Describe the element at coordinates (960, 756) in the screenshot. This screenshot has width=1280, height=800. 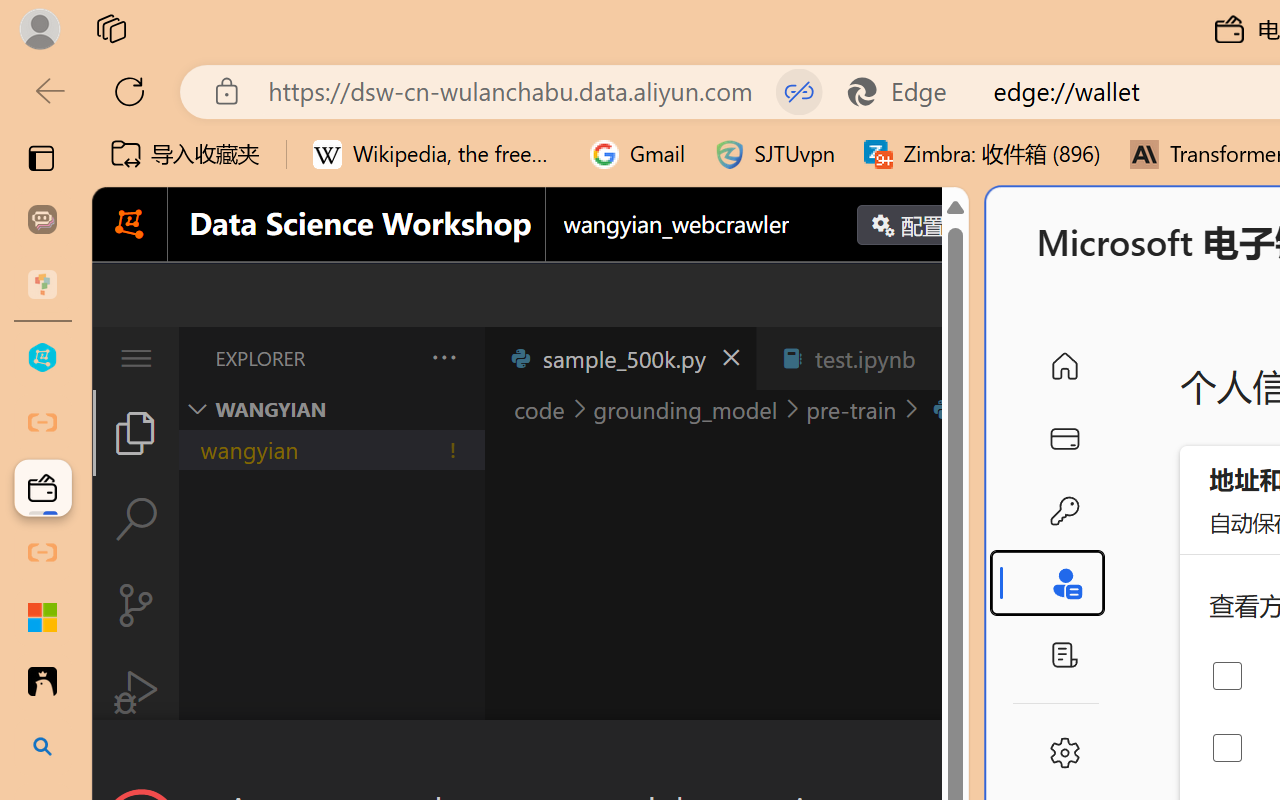
I see `Close Dialog` at that location.